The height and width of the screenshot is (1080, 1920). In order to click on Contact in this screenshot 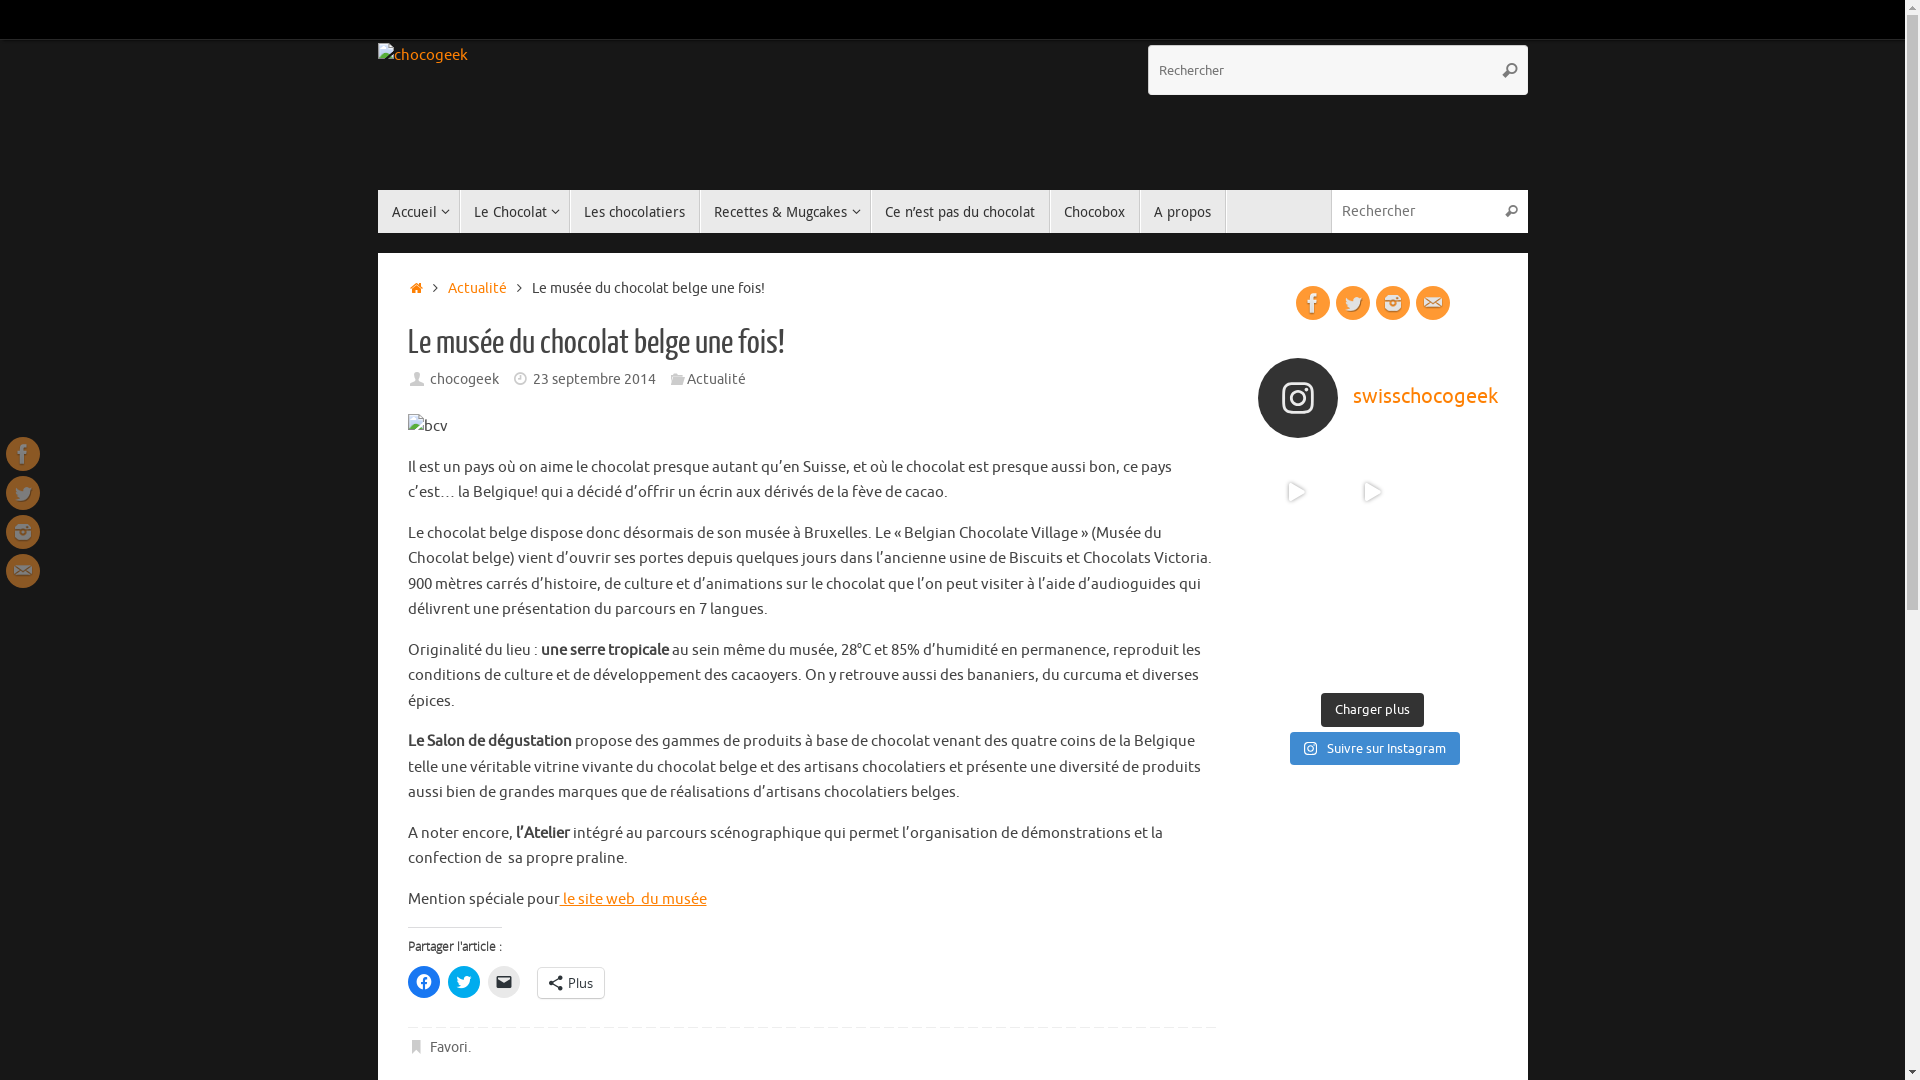, I will do `click(23, 571)`.